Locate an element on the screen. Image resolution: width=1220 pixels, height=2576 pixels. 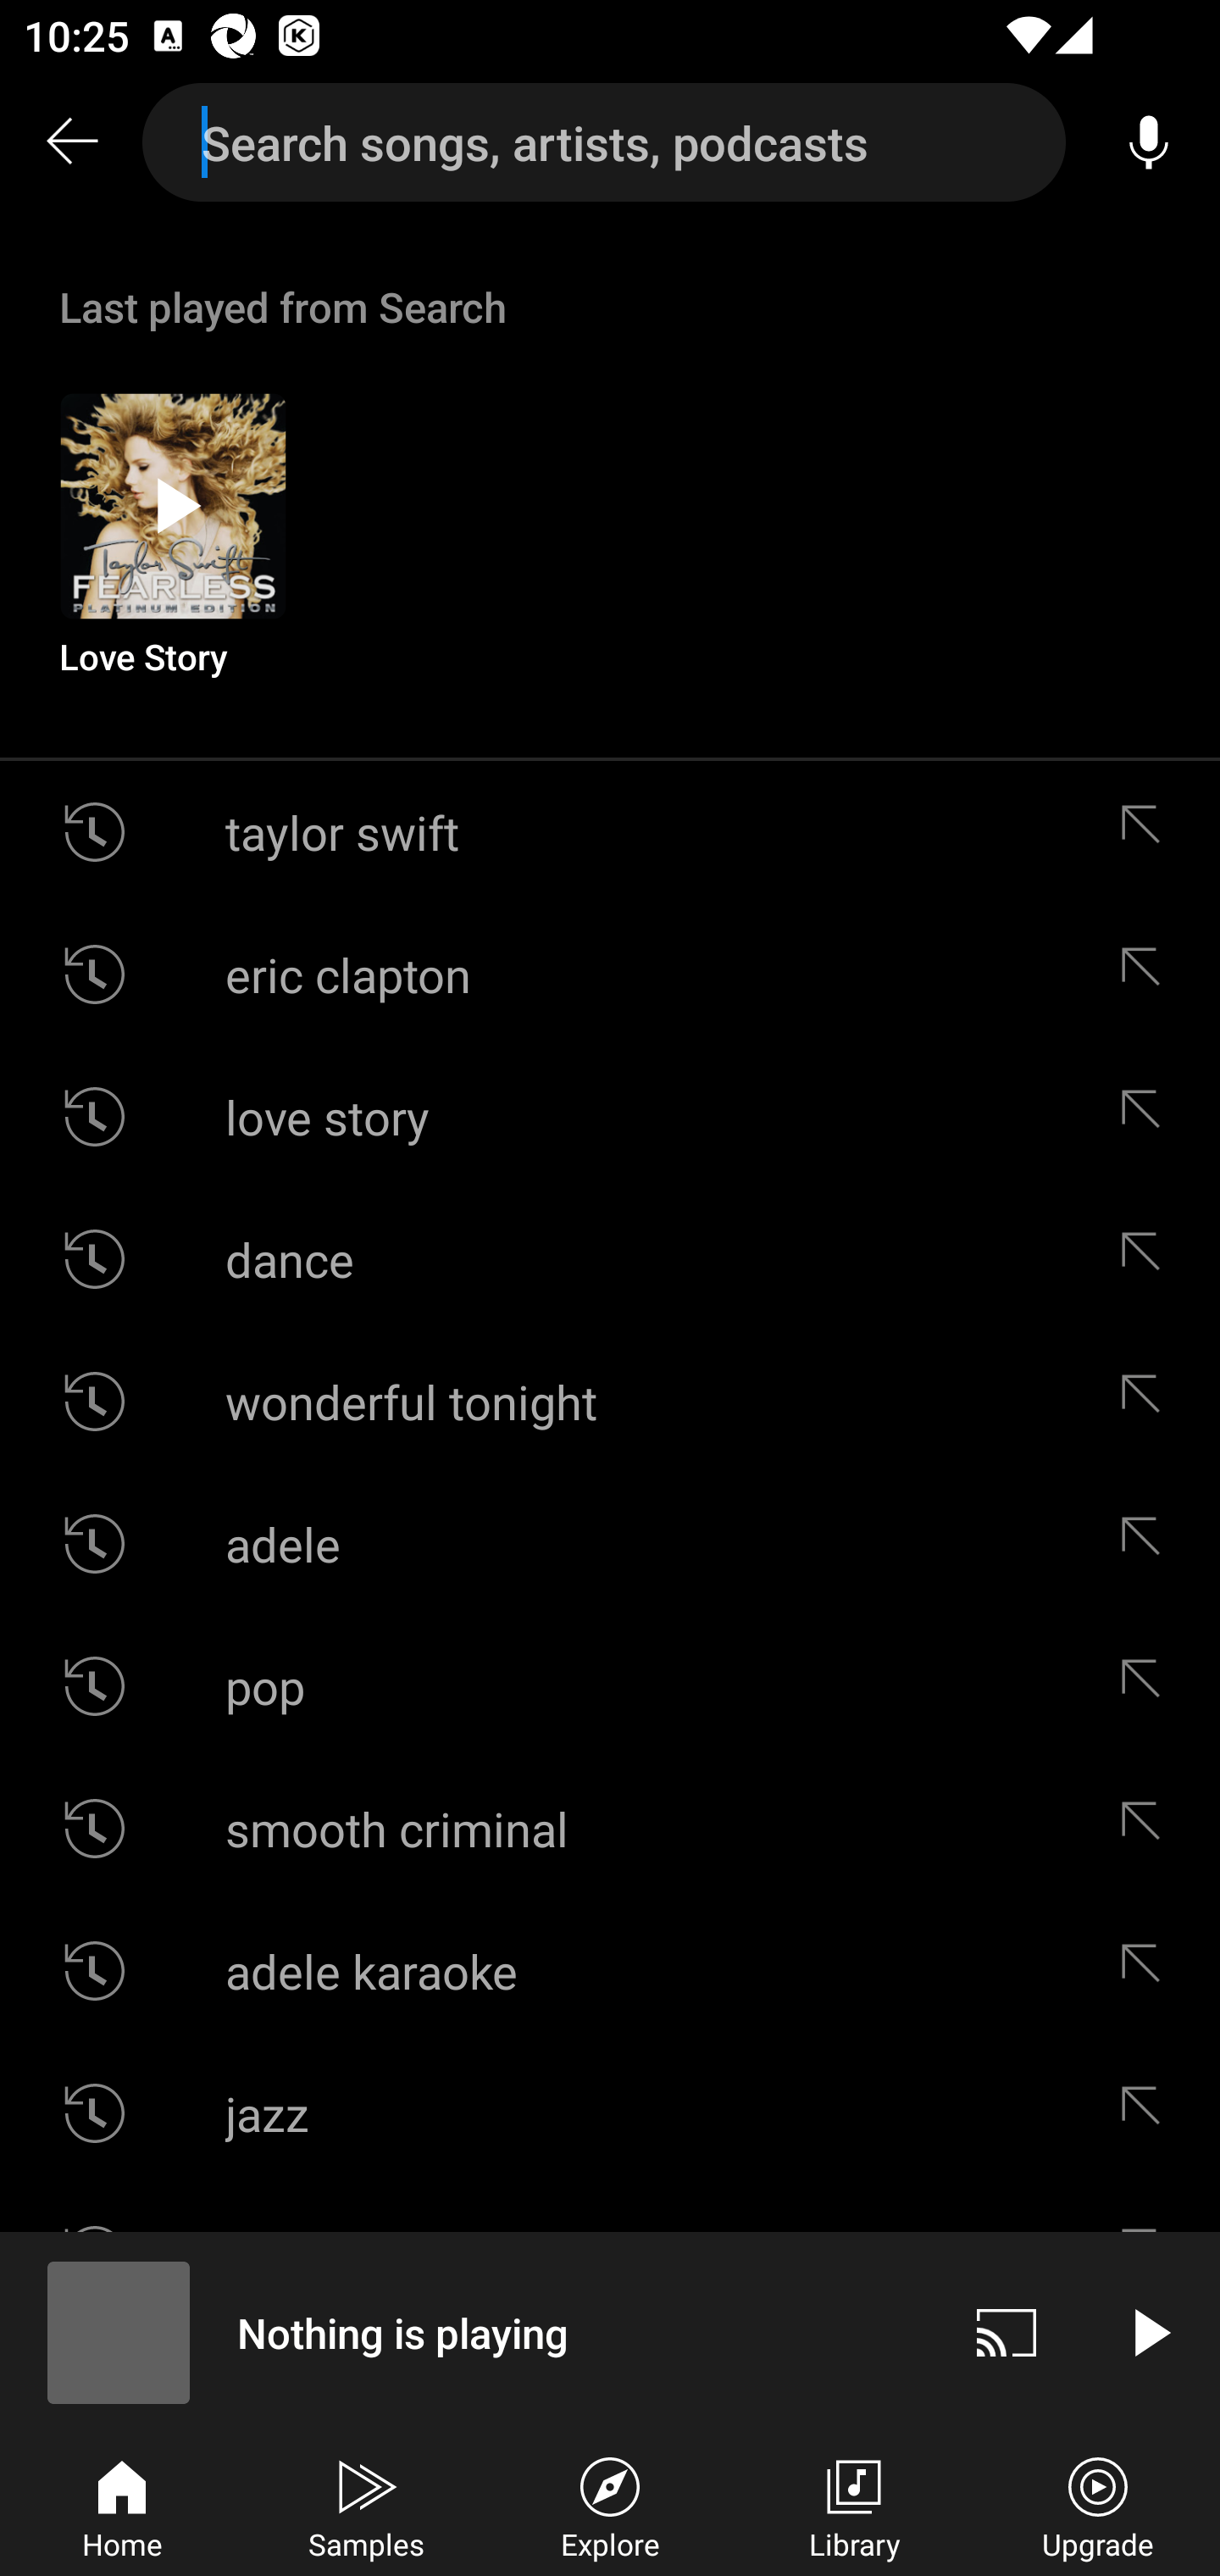
Library is located at coordinates (854, 2505).